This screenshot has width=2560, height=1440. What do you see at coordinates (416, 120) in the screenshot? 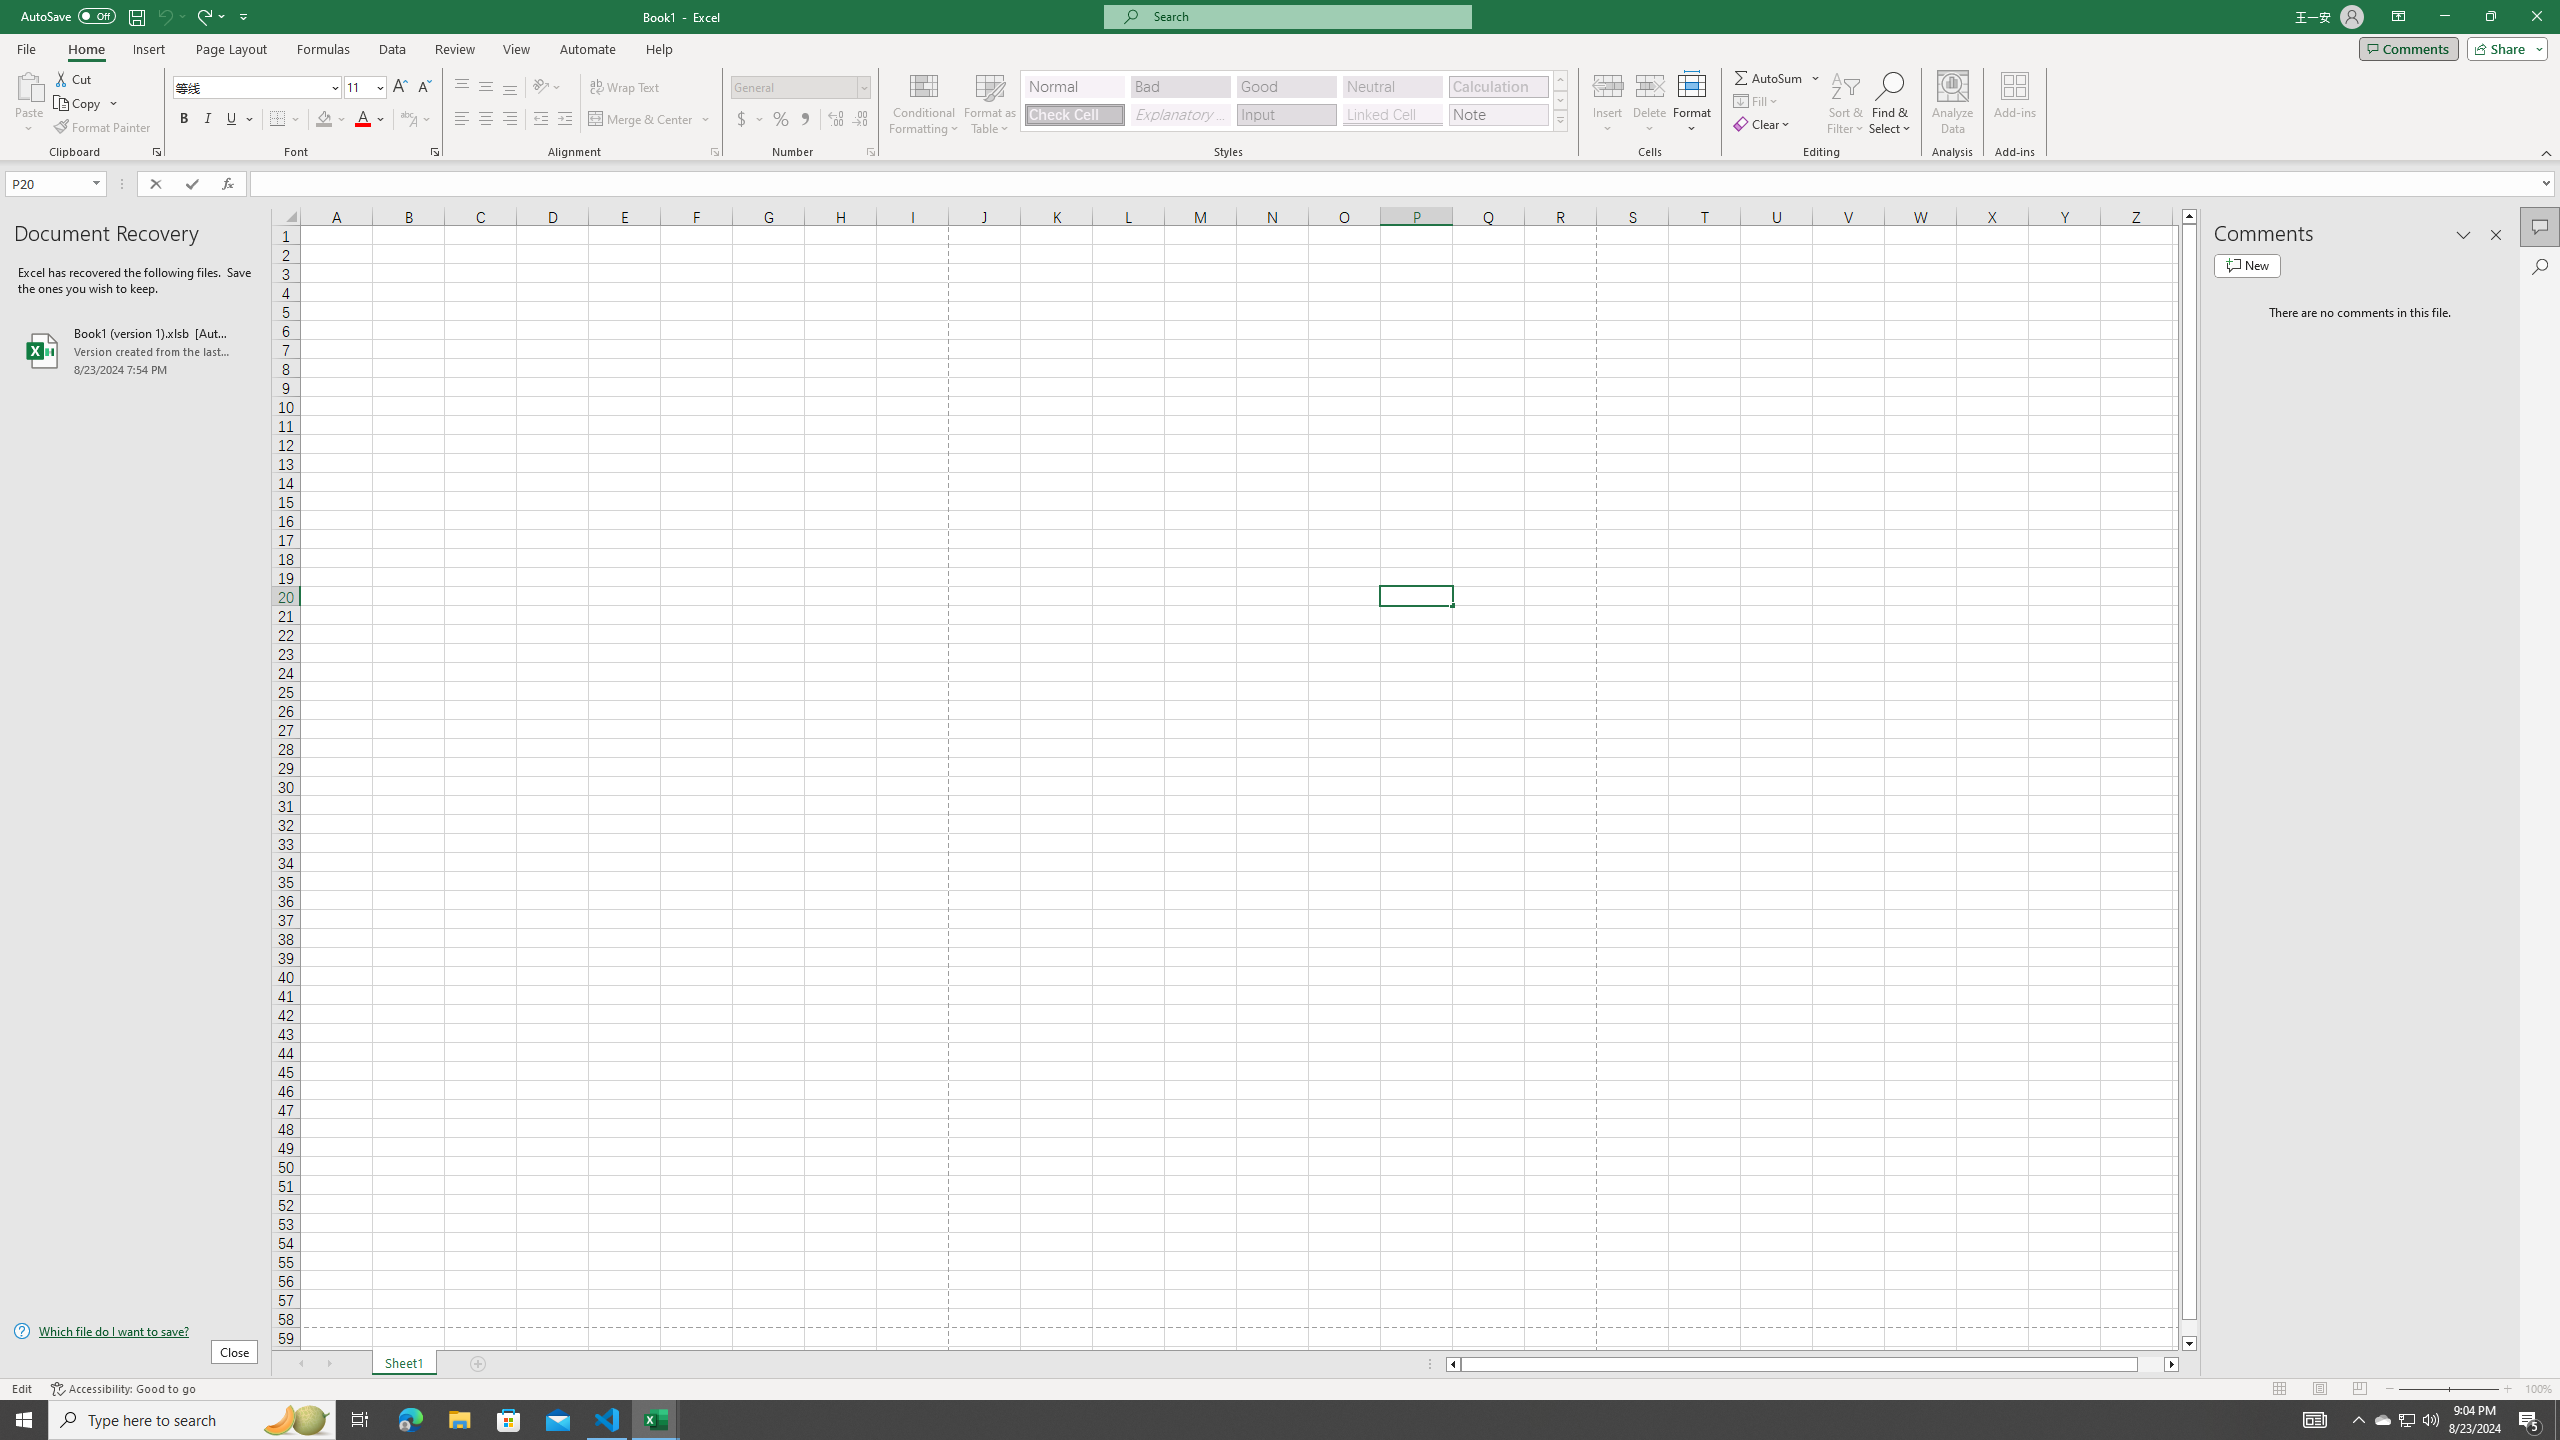
I see `Show Phonetic Field` at bounding box center [416, 120].